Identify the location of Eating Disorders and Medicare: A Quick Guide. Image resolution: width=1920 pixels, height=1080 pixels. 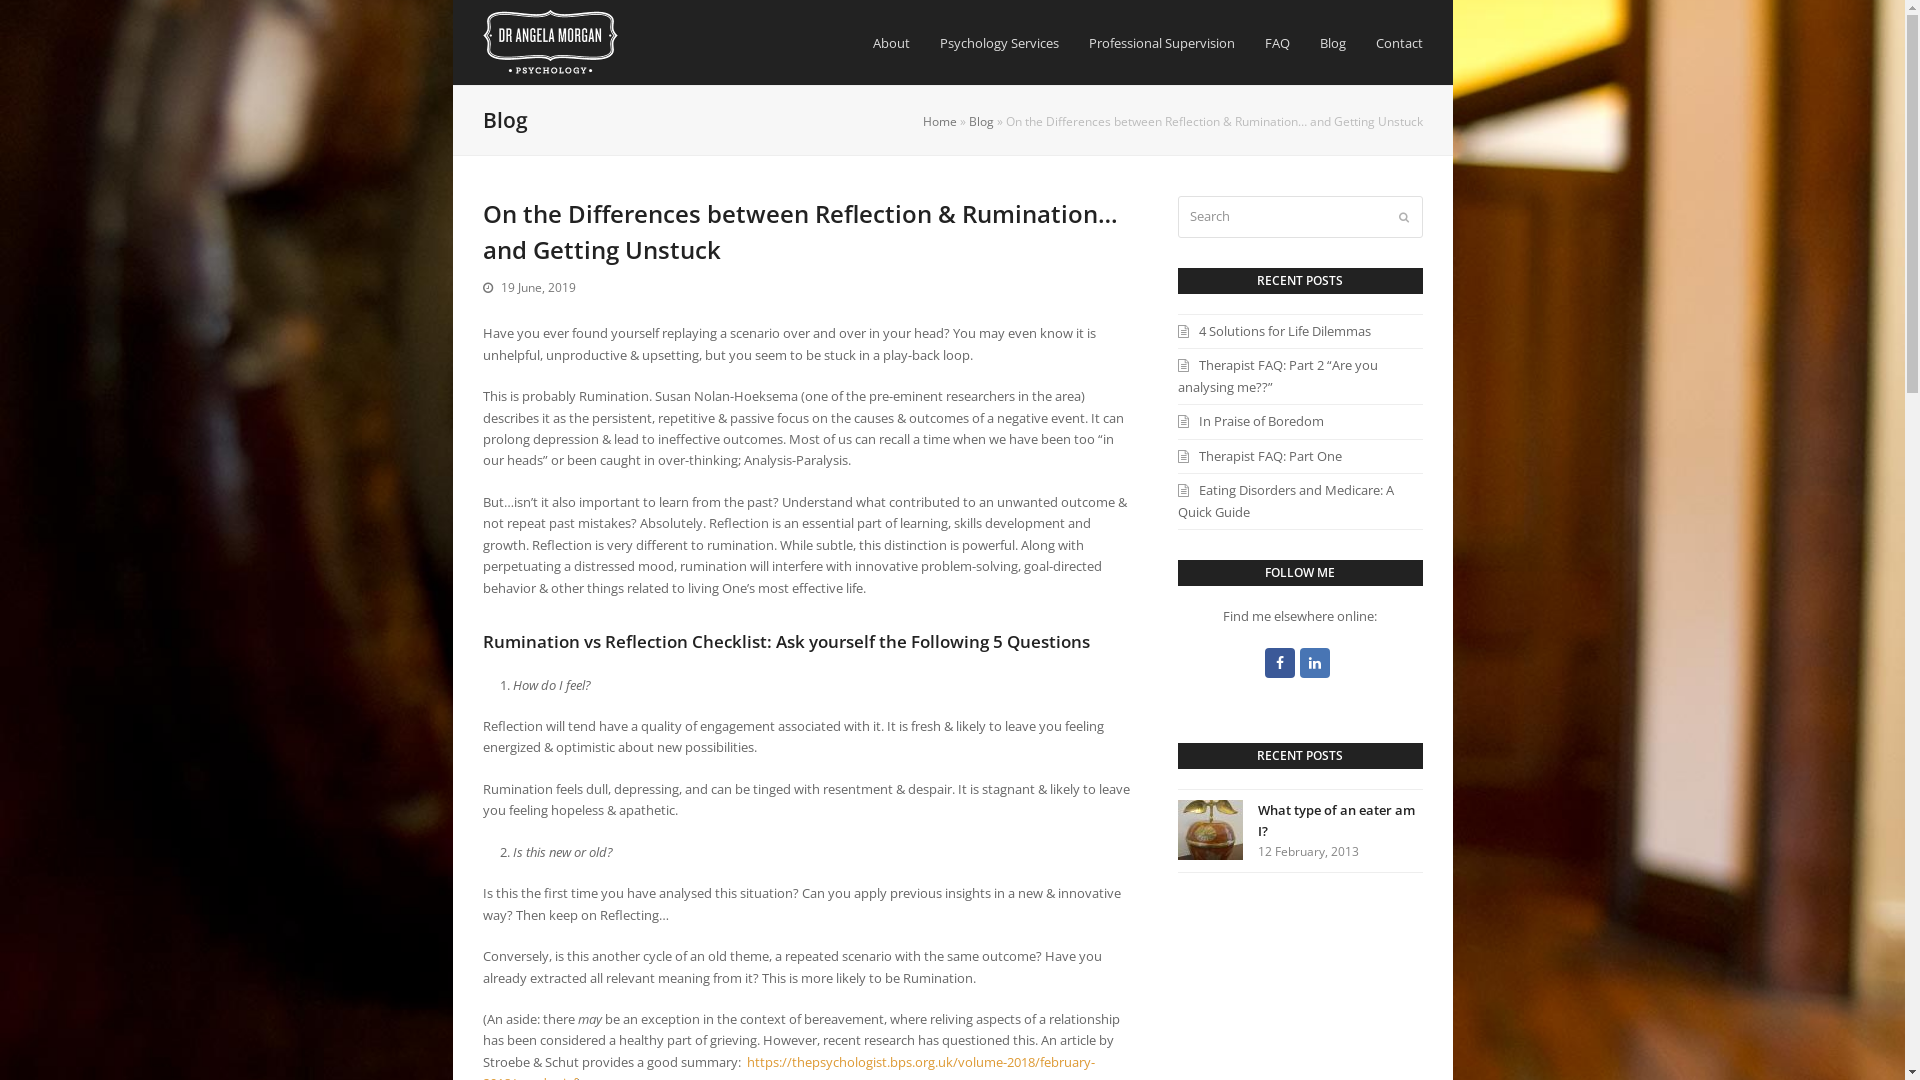
(1286, 500).